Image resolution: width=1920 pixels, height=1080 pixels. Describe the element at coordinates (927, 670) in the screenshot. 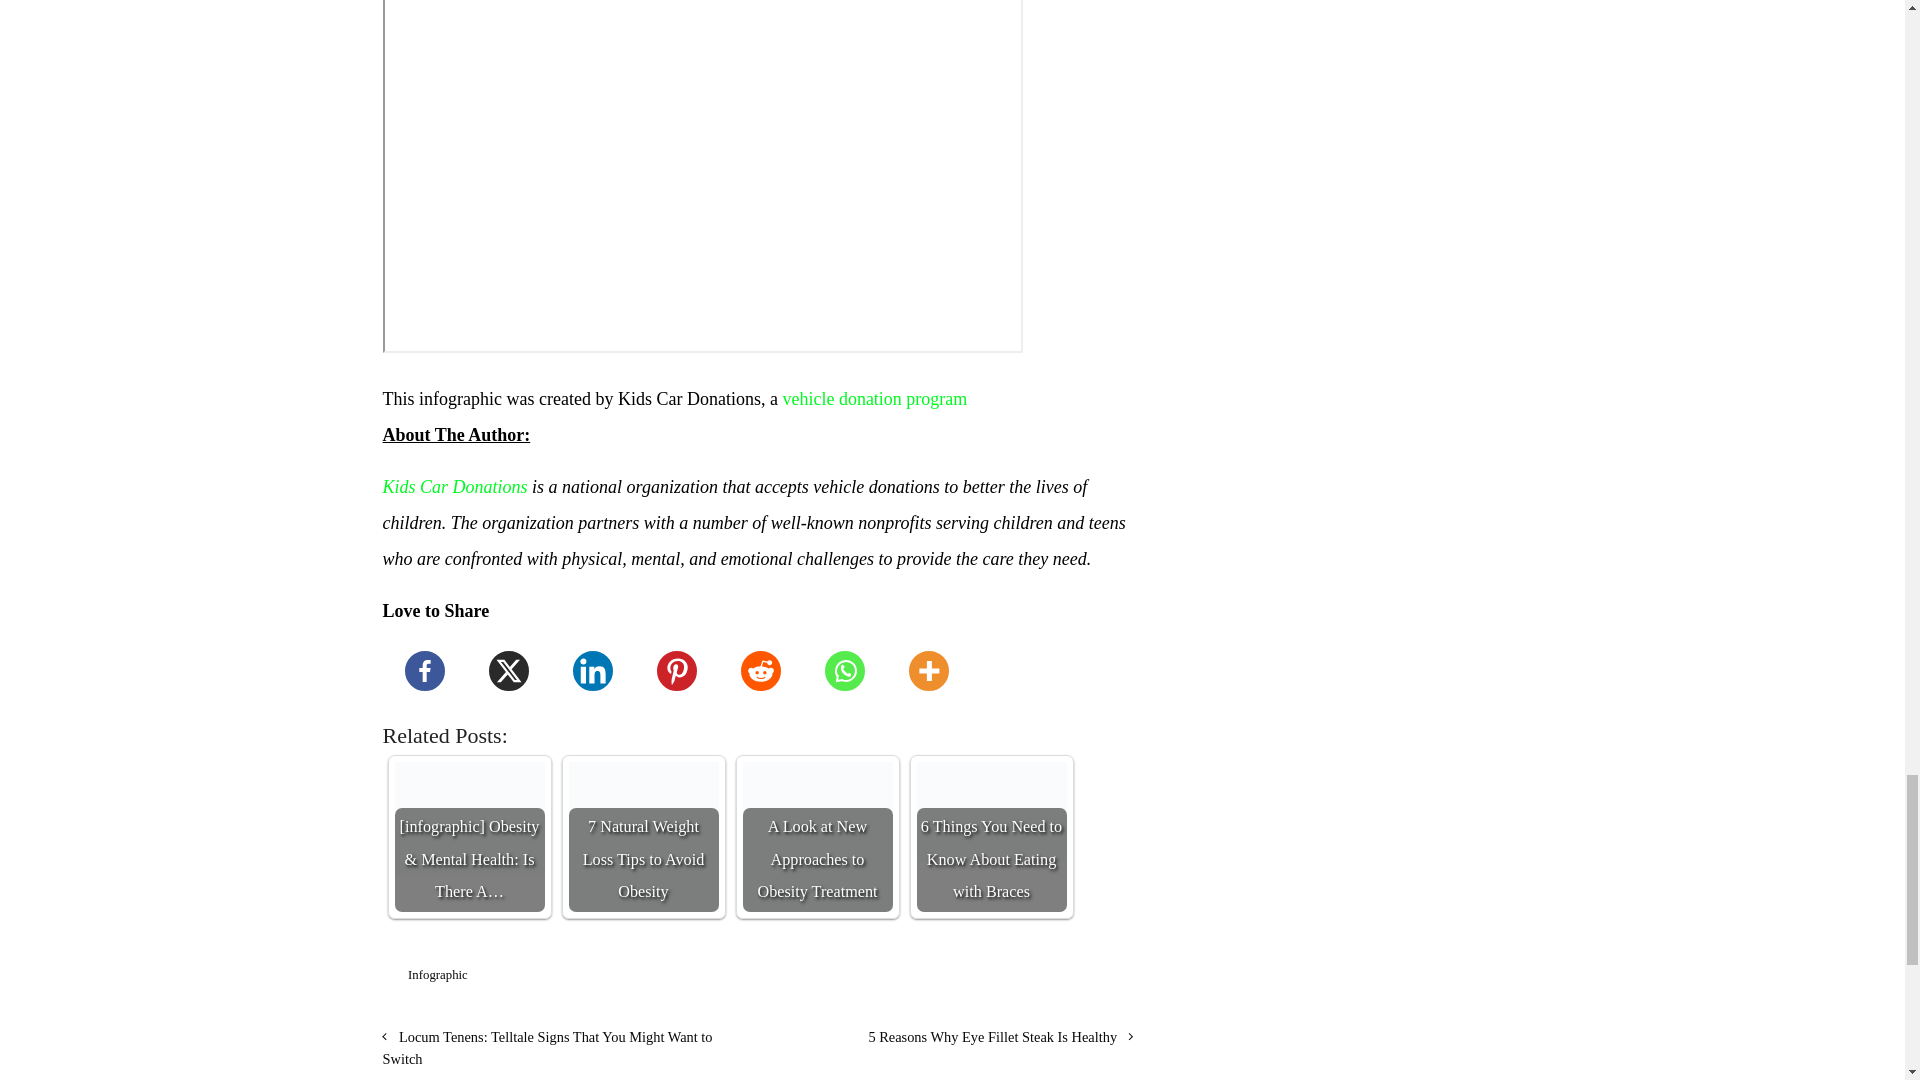

I see `More` at that location.